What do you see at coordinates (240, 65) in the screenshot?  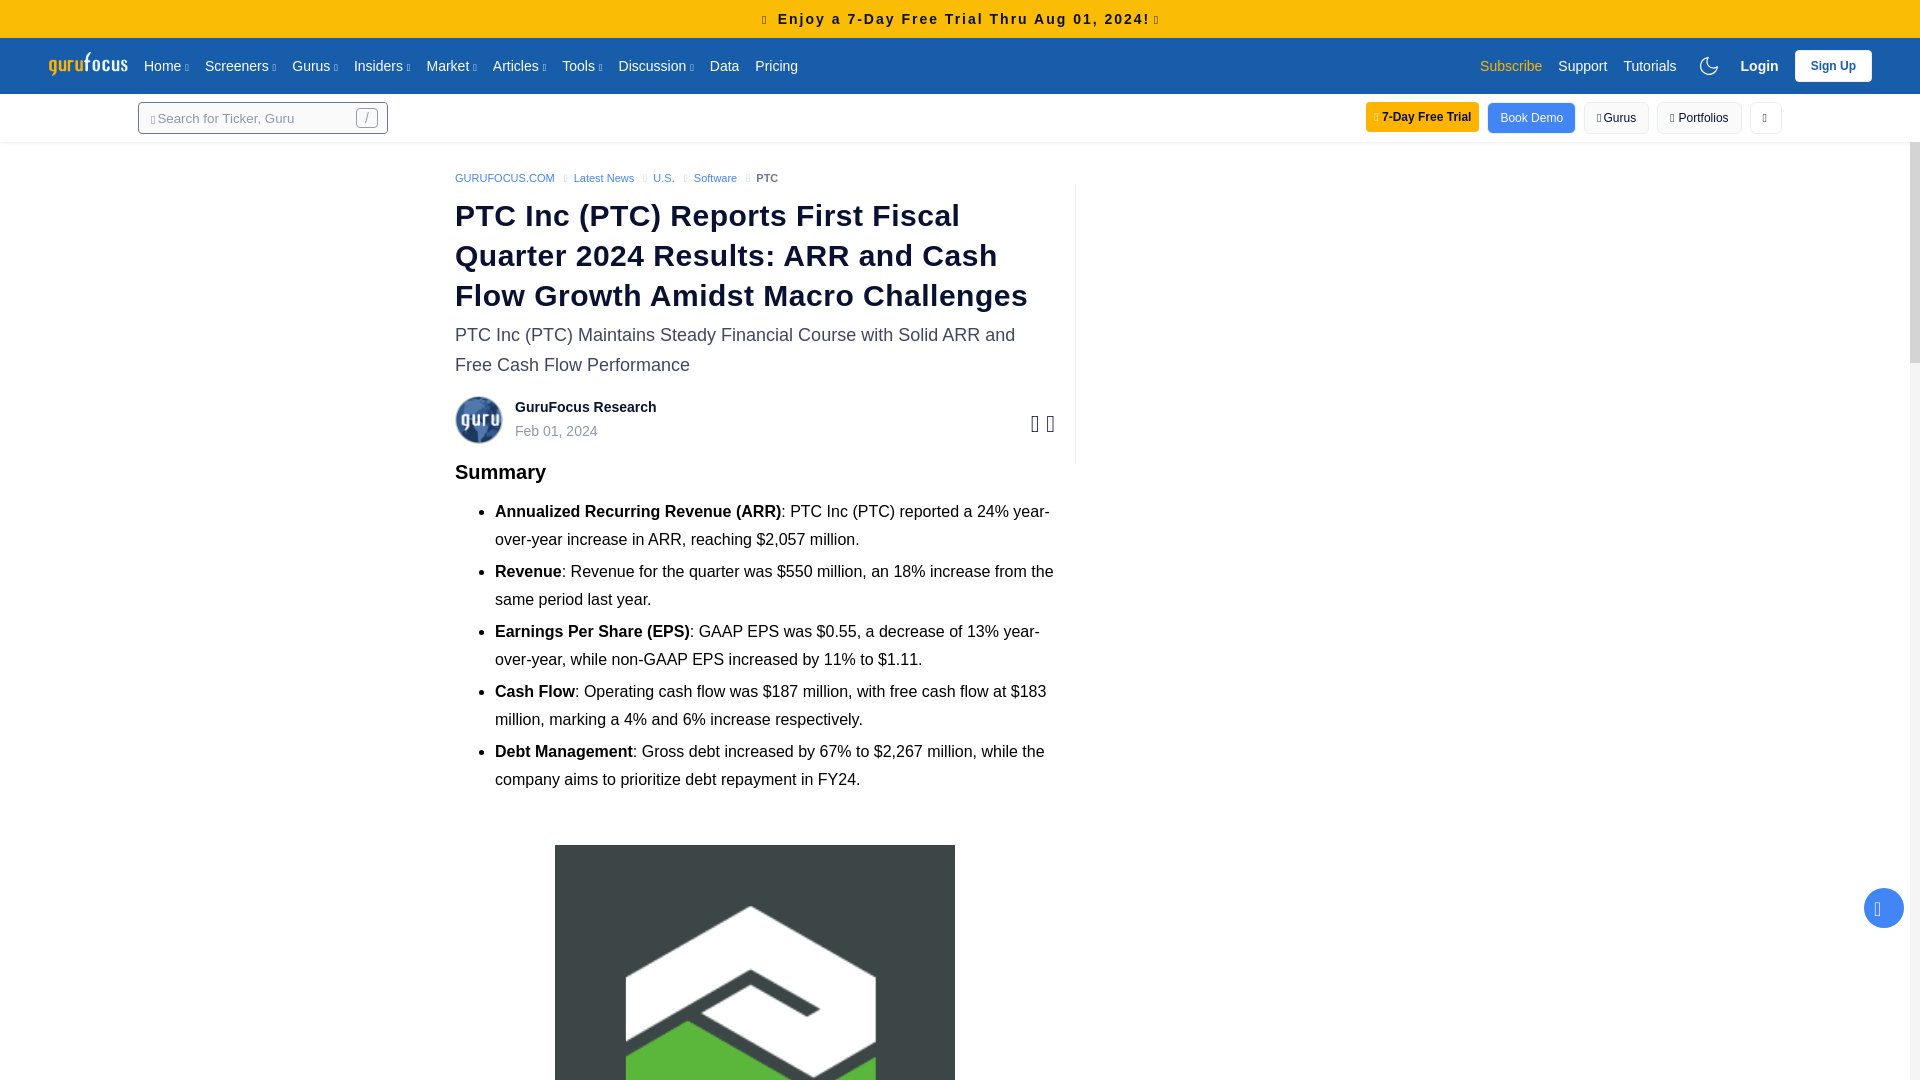 I see `Screeners` at bounding box center [240, 65].